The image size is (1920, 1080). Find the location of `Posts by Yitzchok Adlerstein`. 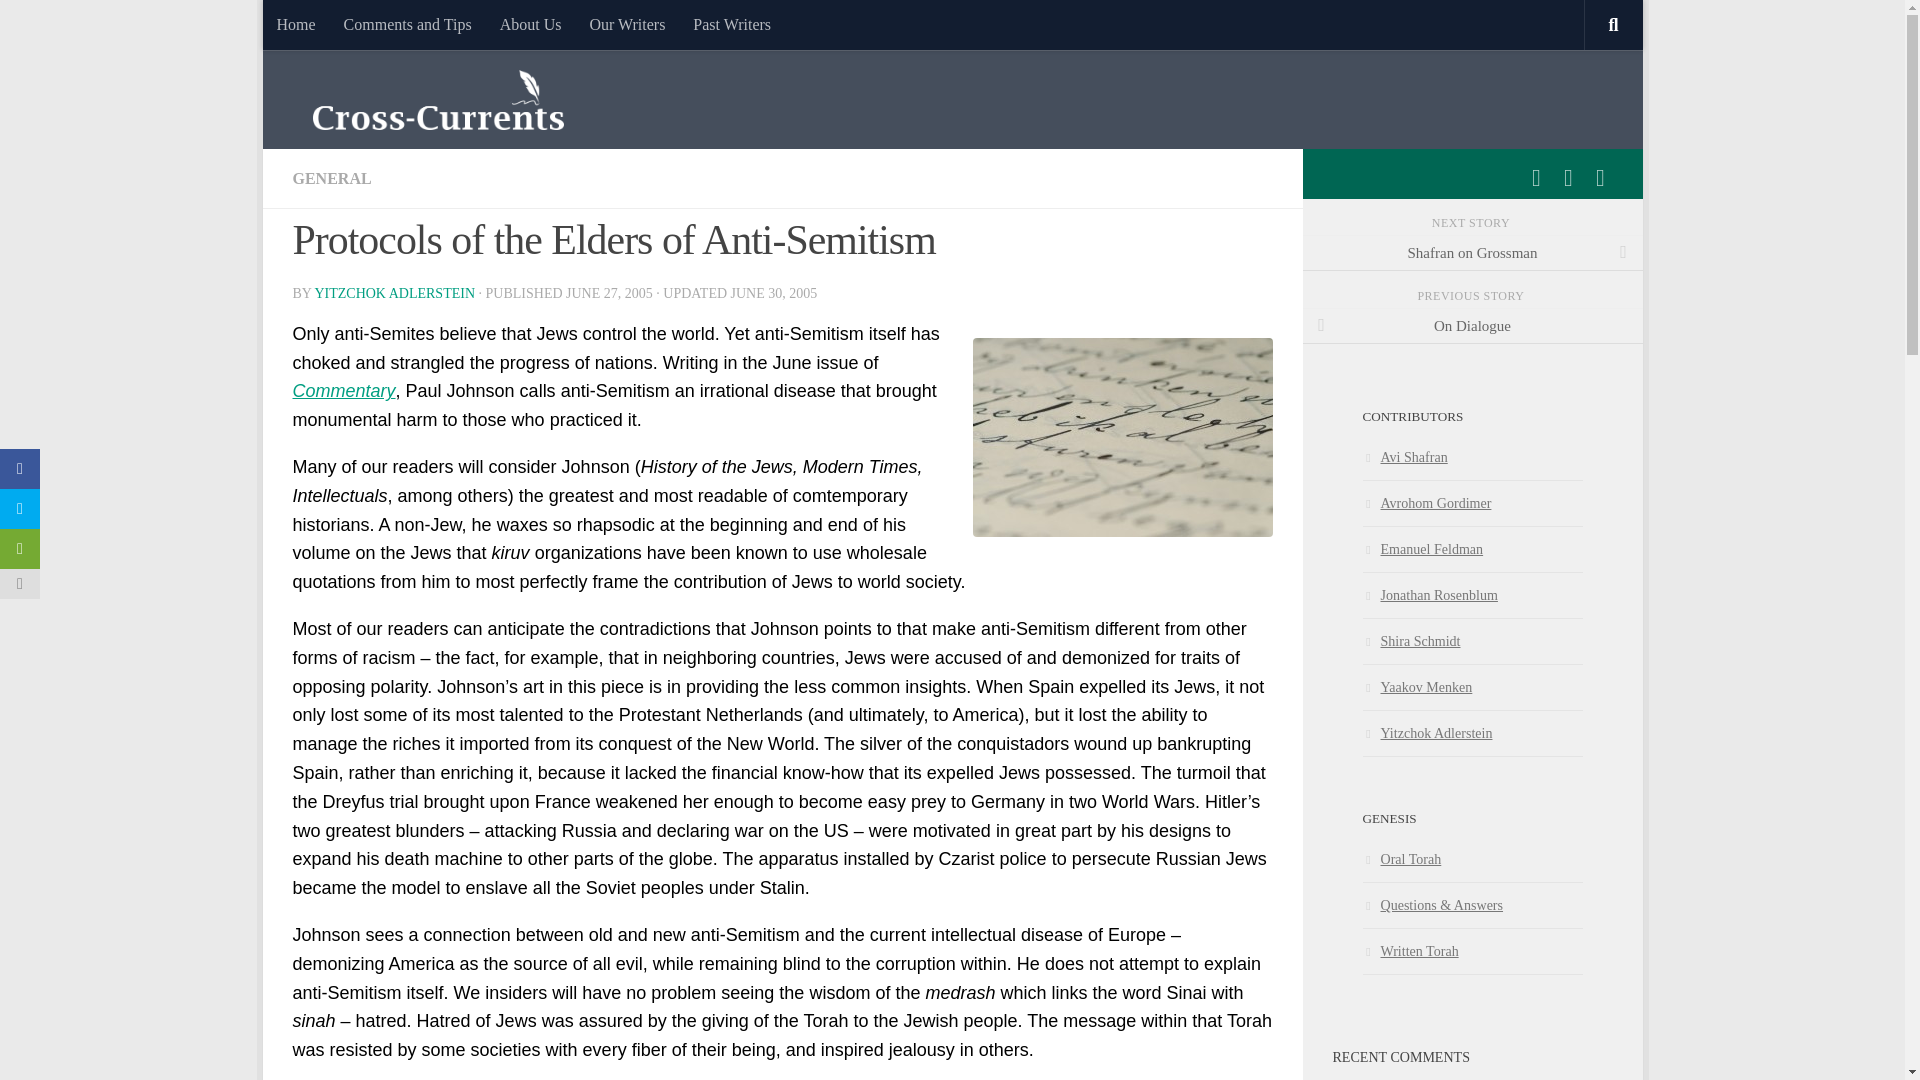

Posts by Yitzchok Adlerstein is located at coordinates (394, 294).